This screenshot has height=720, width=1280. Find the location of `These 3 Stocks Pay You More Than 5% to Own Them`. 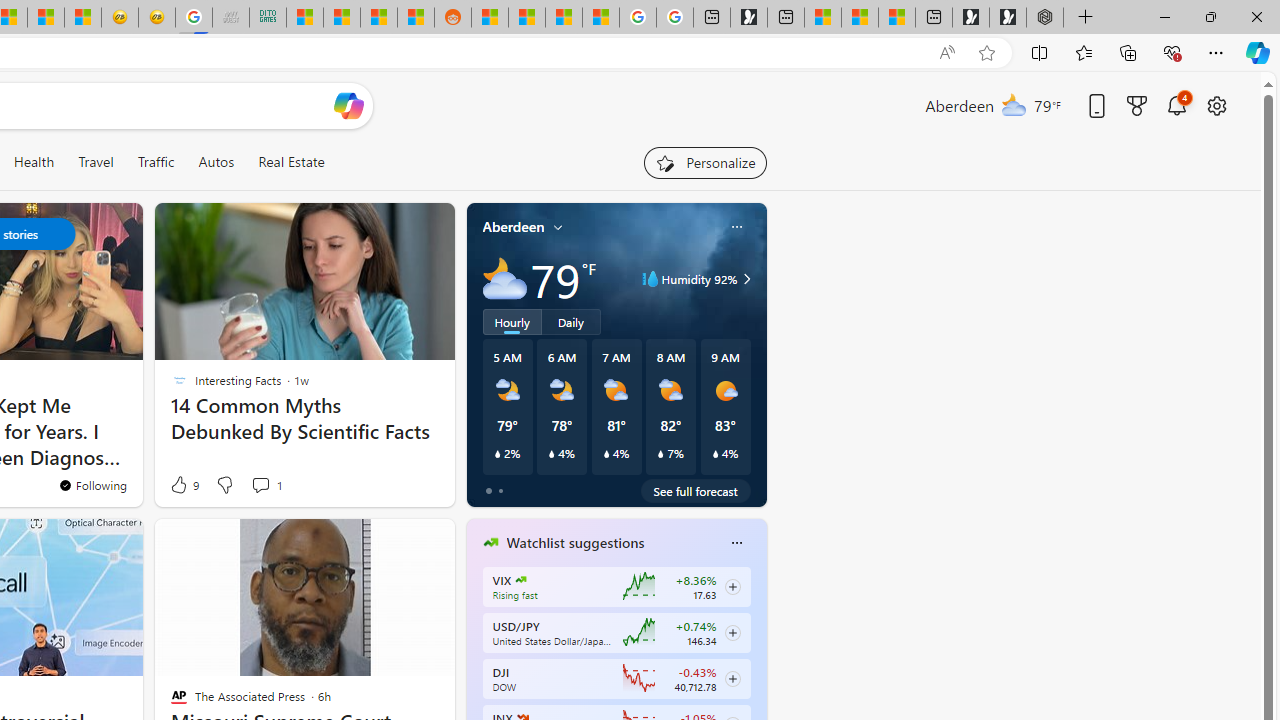

These 3 Stocks Pay You More Than 5% to Own Them is located at coordinates (897, 18).